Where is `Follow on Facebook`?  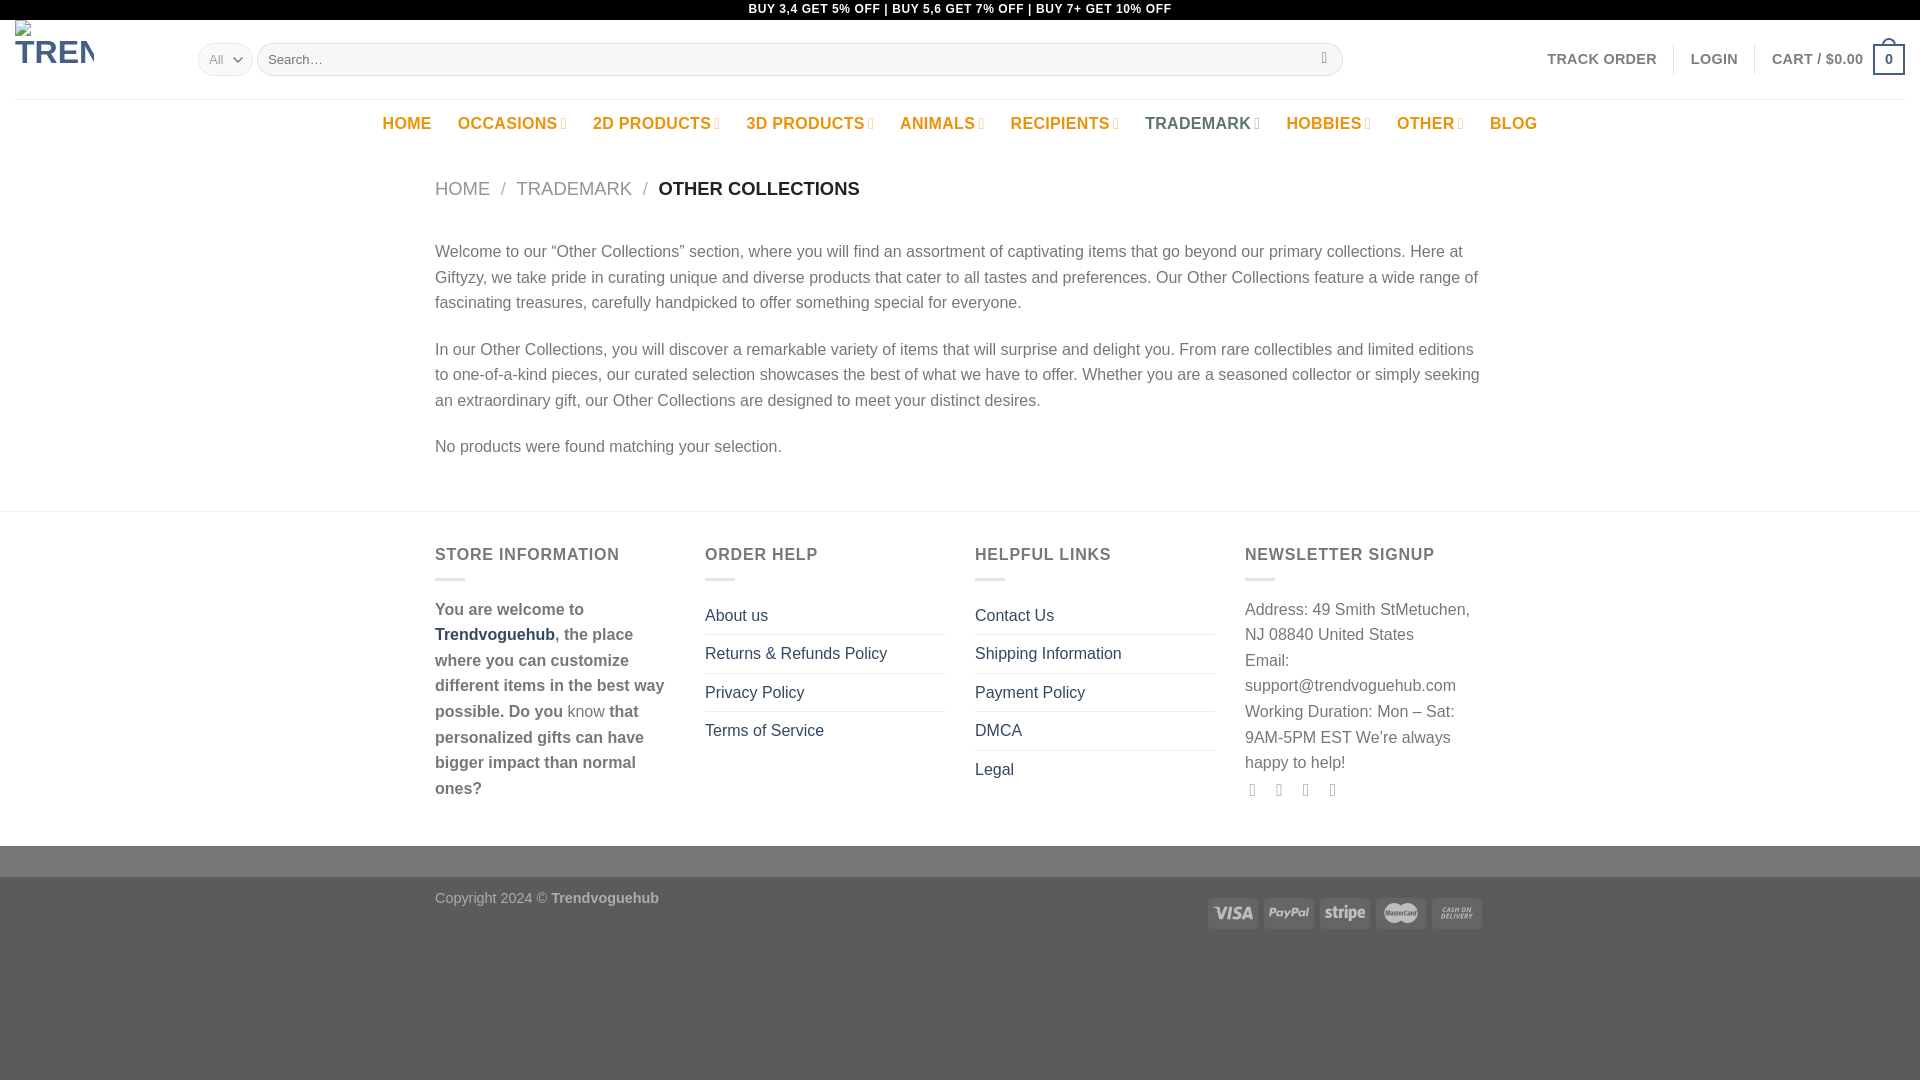
Follow on Facebook is located at coordinates (1258, 790).